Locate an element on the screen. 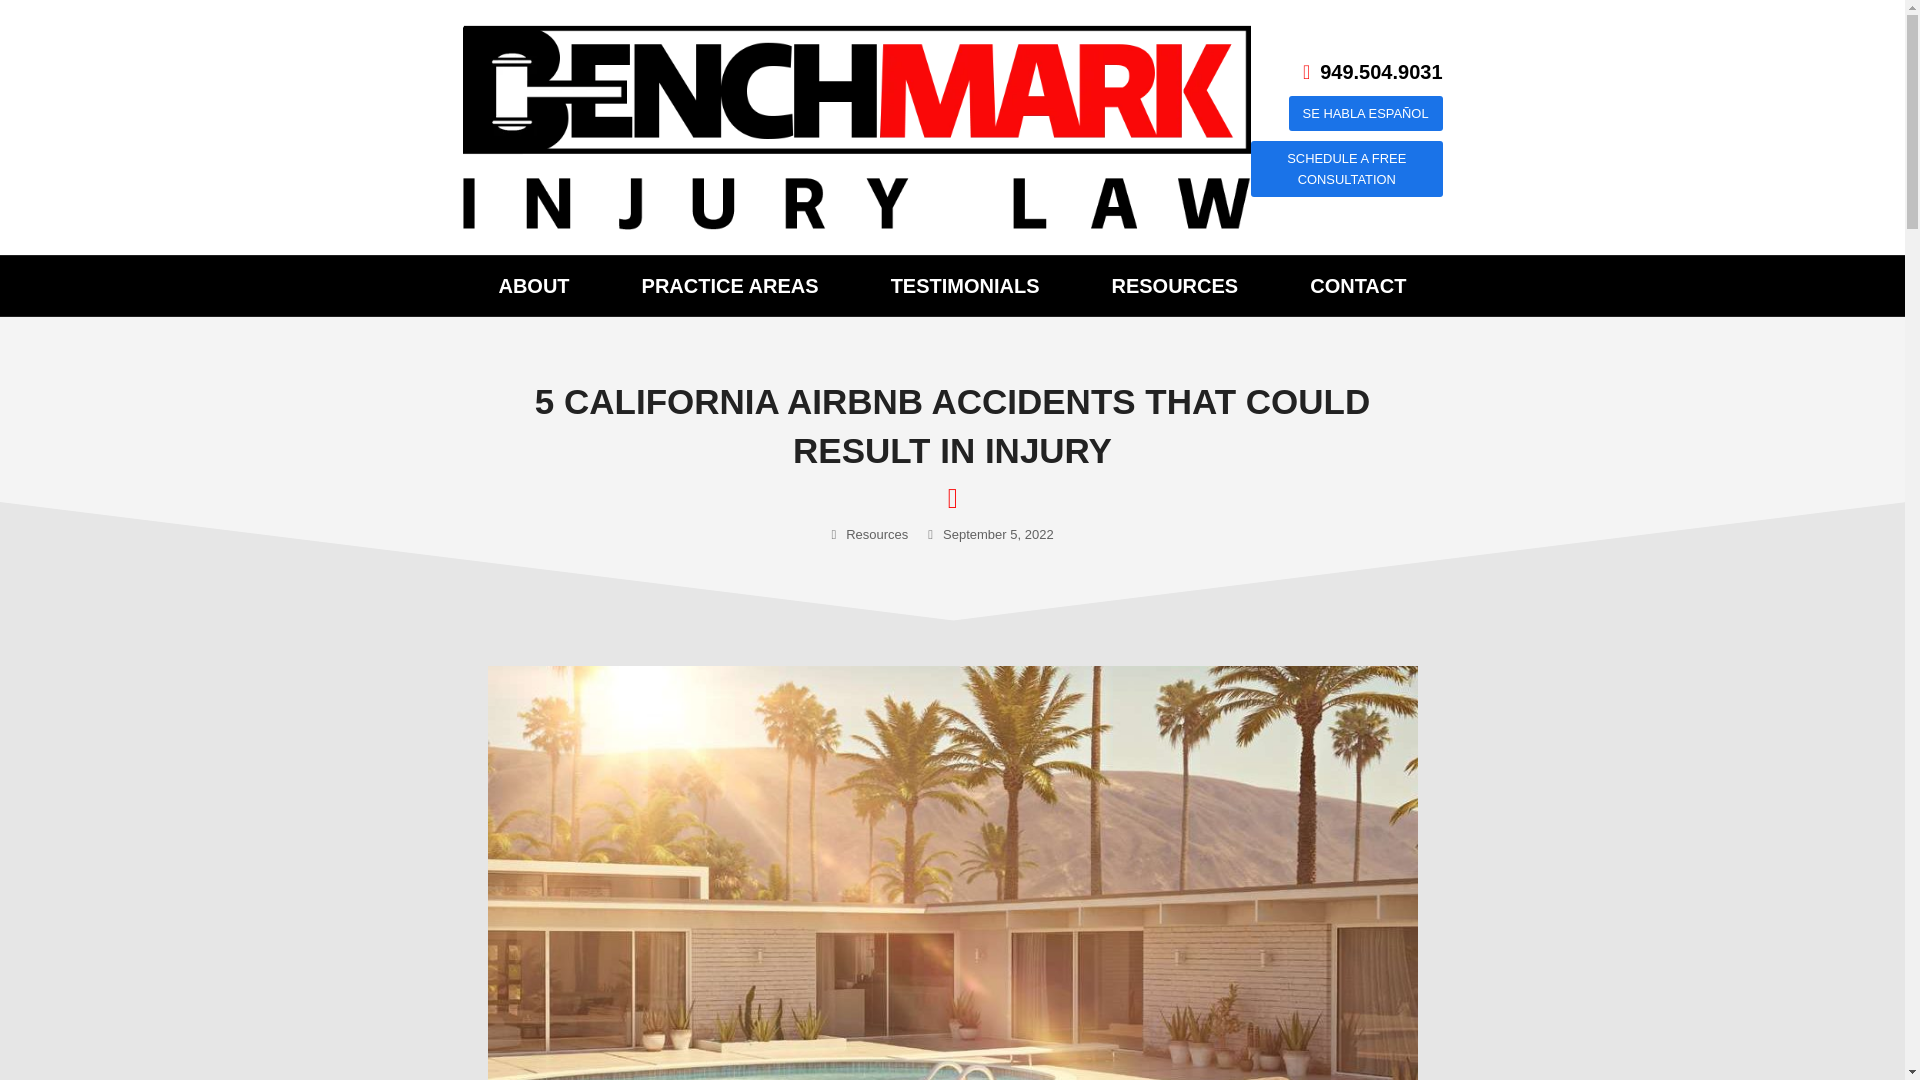 Image resolution: width=1920 pixels, height=1080 pixels. PRACTICE AREAS is located at coordinates (730, 286).